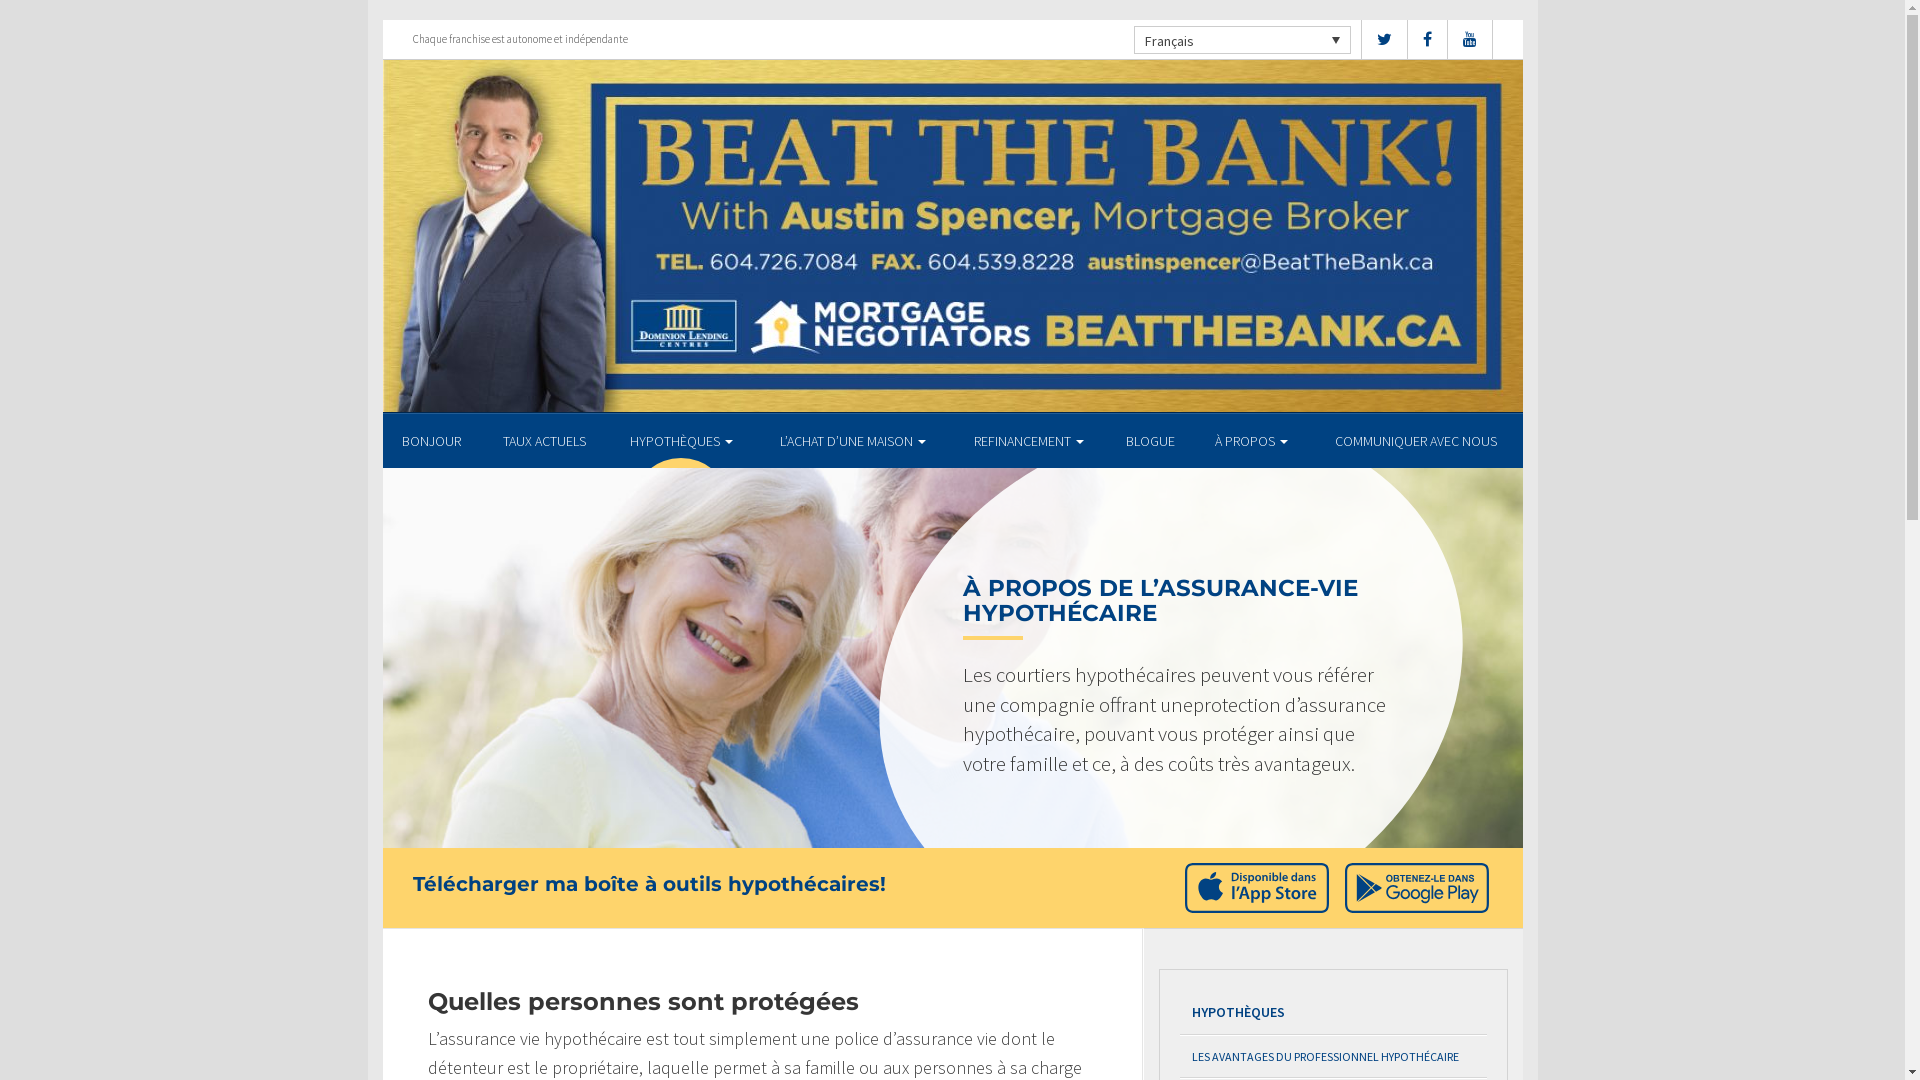 This screenshot has width=1920, height=1080. What do you see at coordinates (432, 441) in the screenshot?
I see `BONJOUR` at bounding box center [432, 441].